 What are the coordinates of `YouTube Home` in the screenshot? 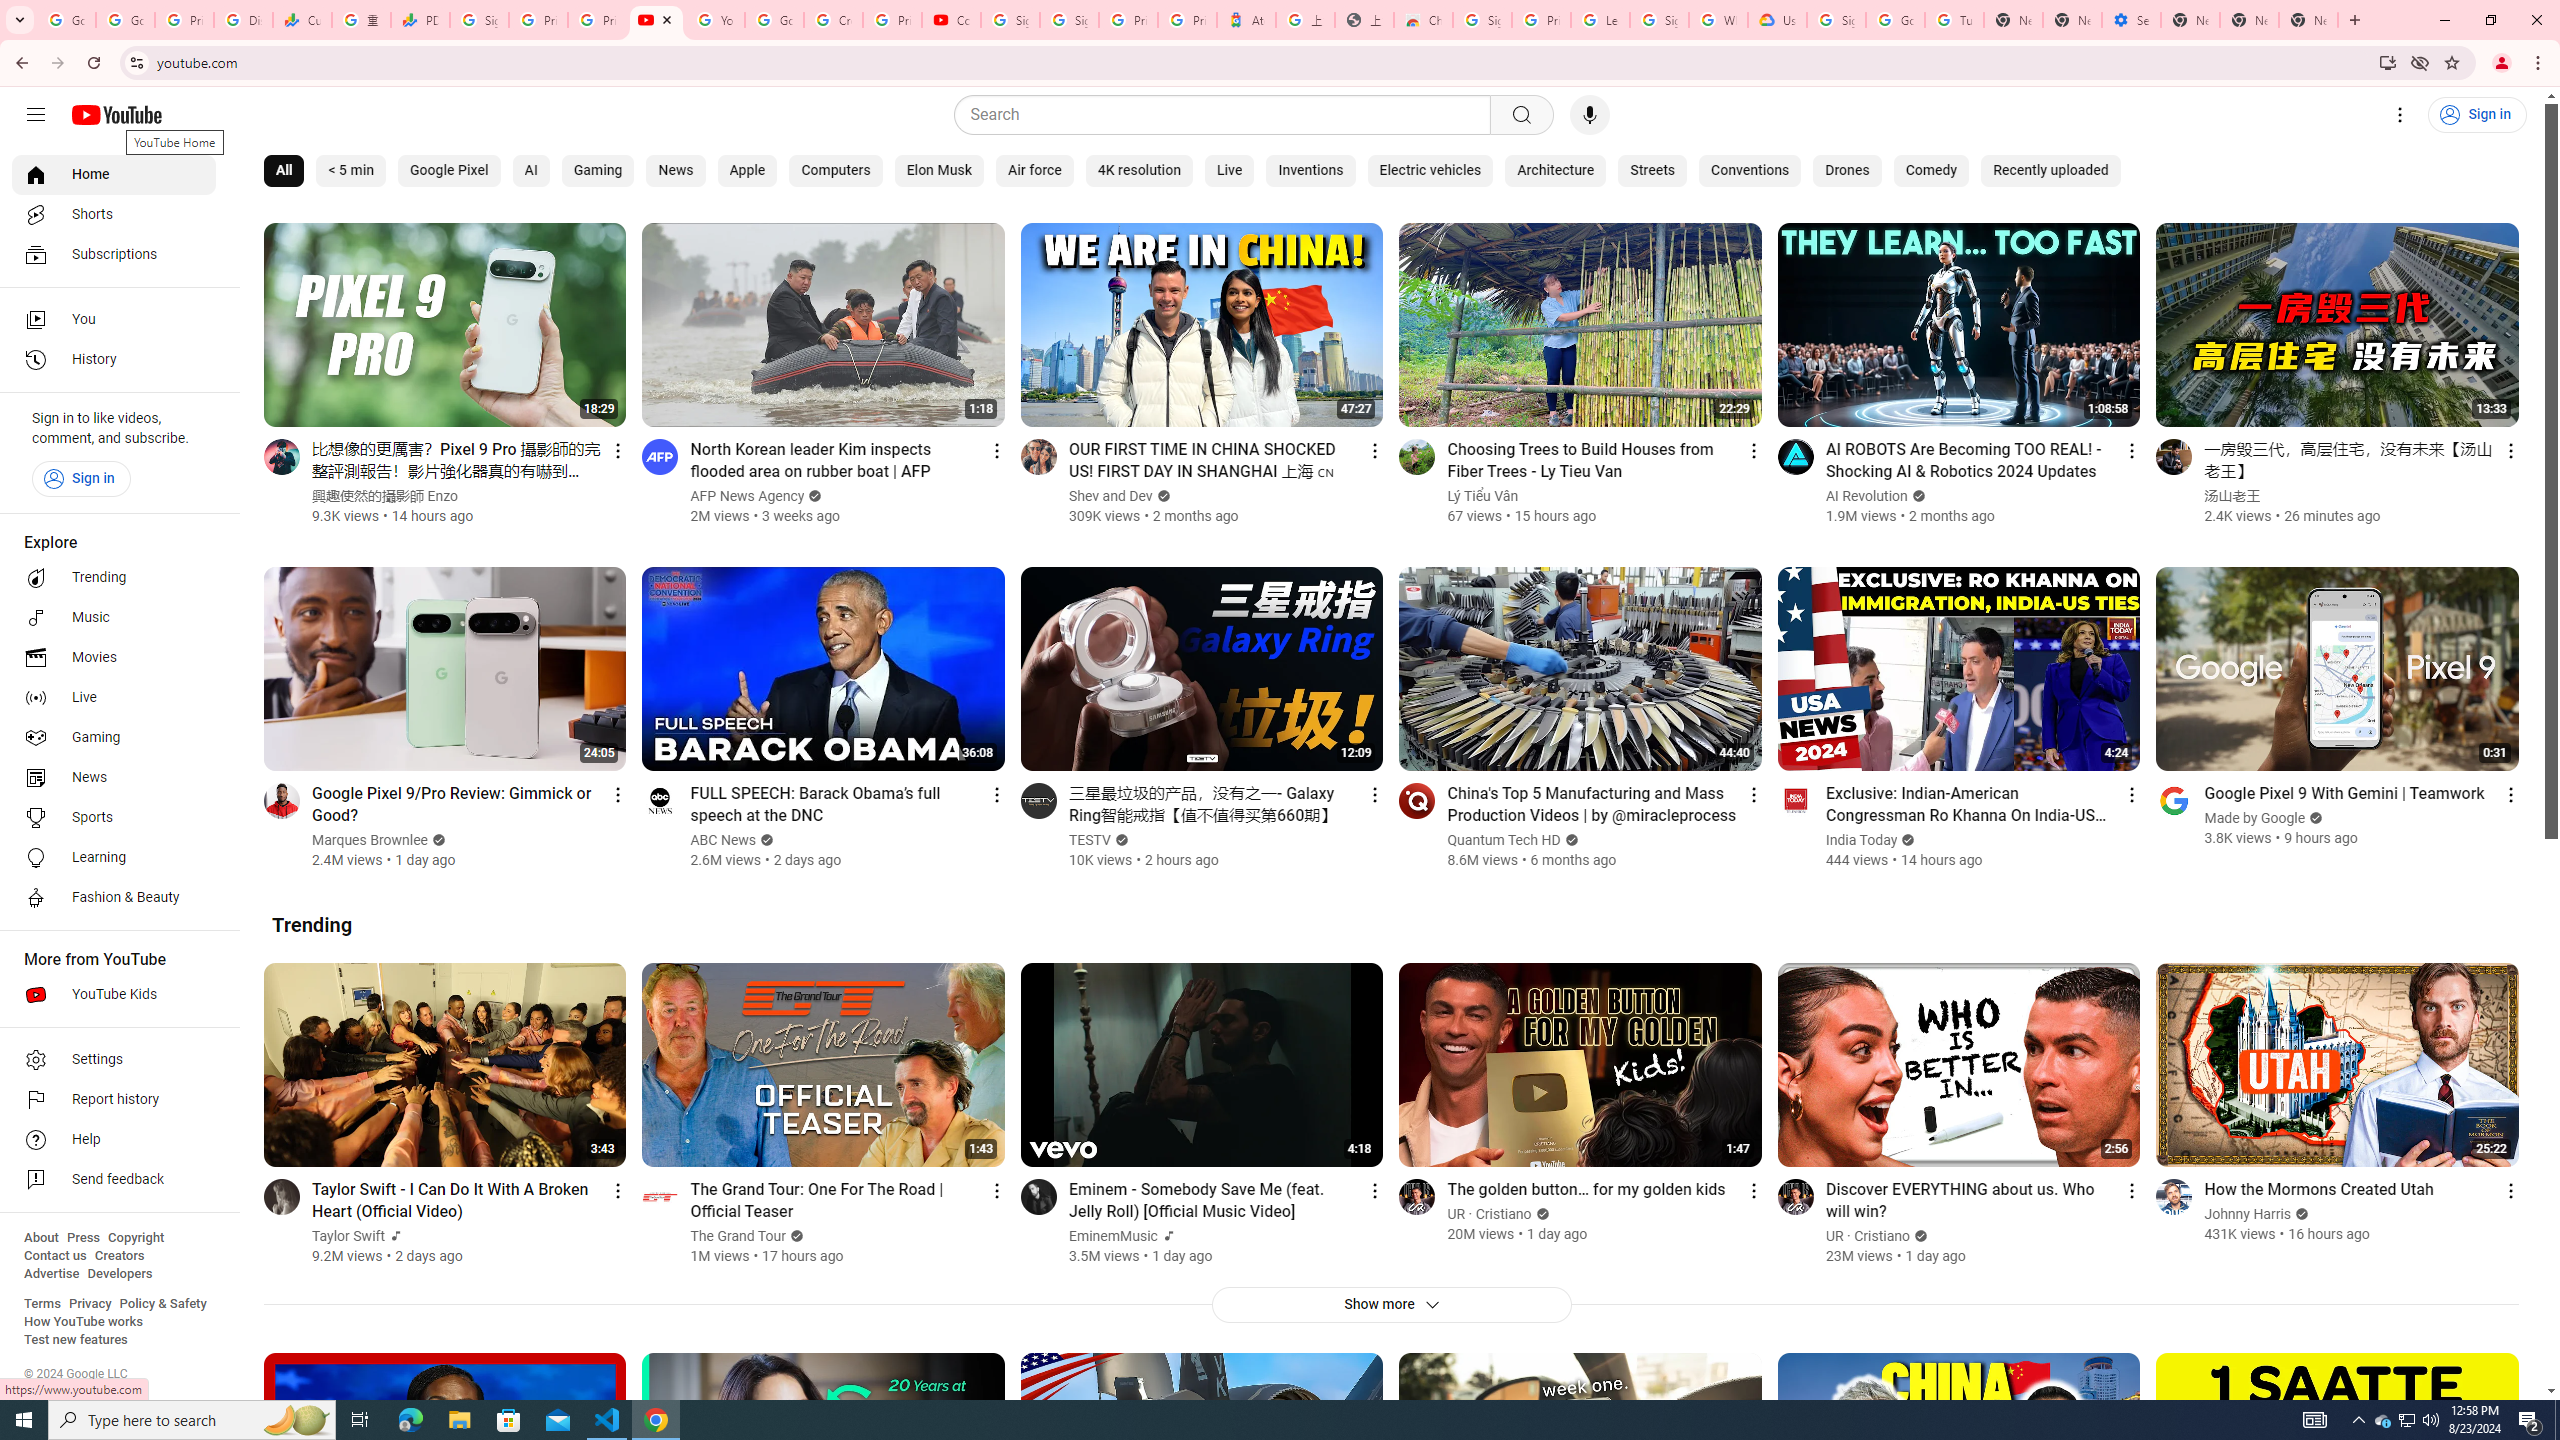 It's located at (116, 114).